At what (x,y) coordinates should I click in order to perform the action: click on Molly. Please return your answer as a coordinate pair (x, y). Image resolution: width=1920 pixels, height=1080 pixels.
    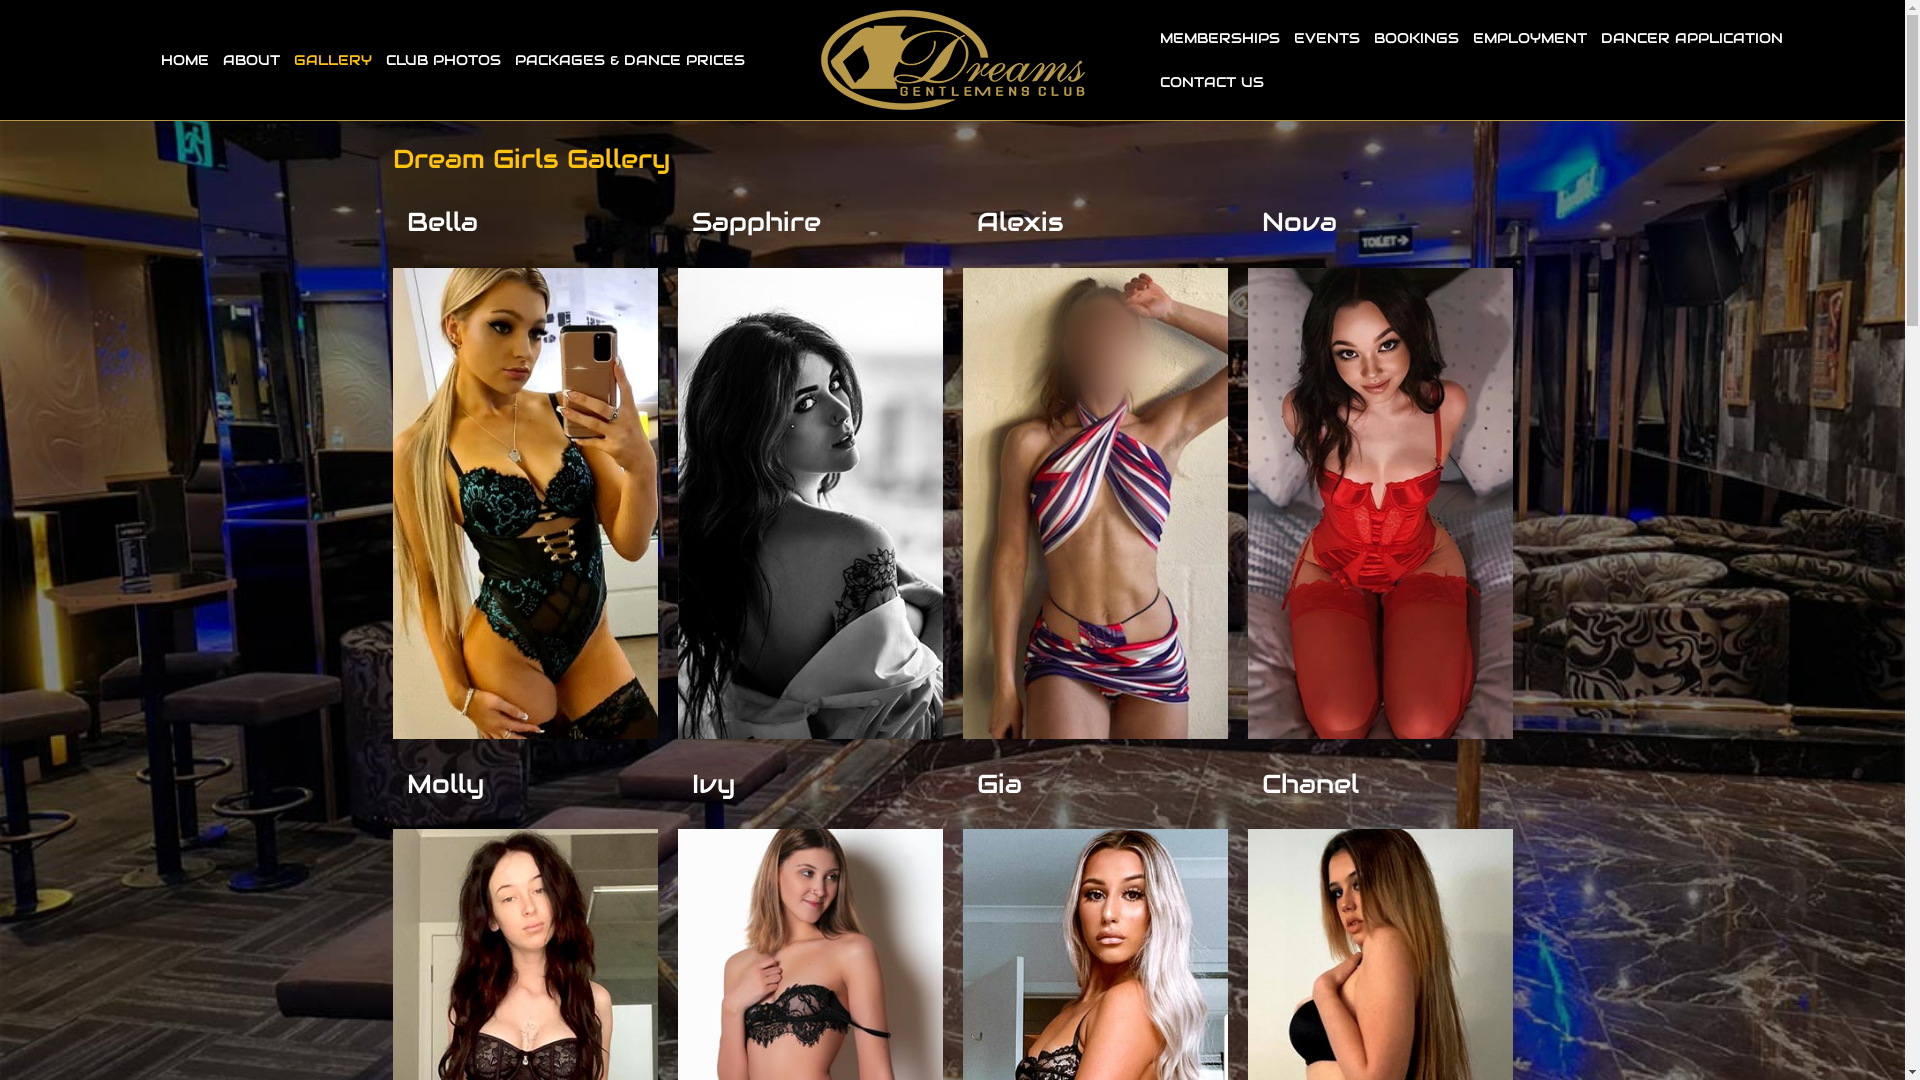
    Looking at the image, I should click on (444, 784).